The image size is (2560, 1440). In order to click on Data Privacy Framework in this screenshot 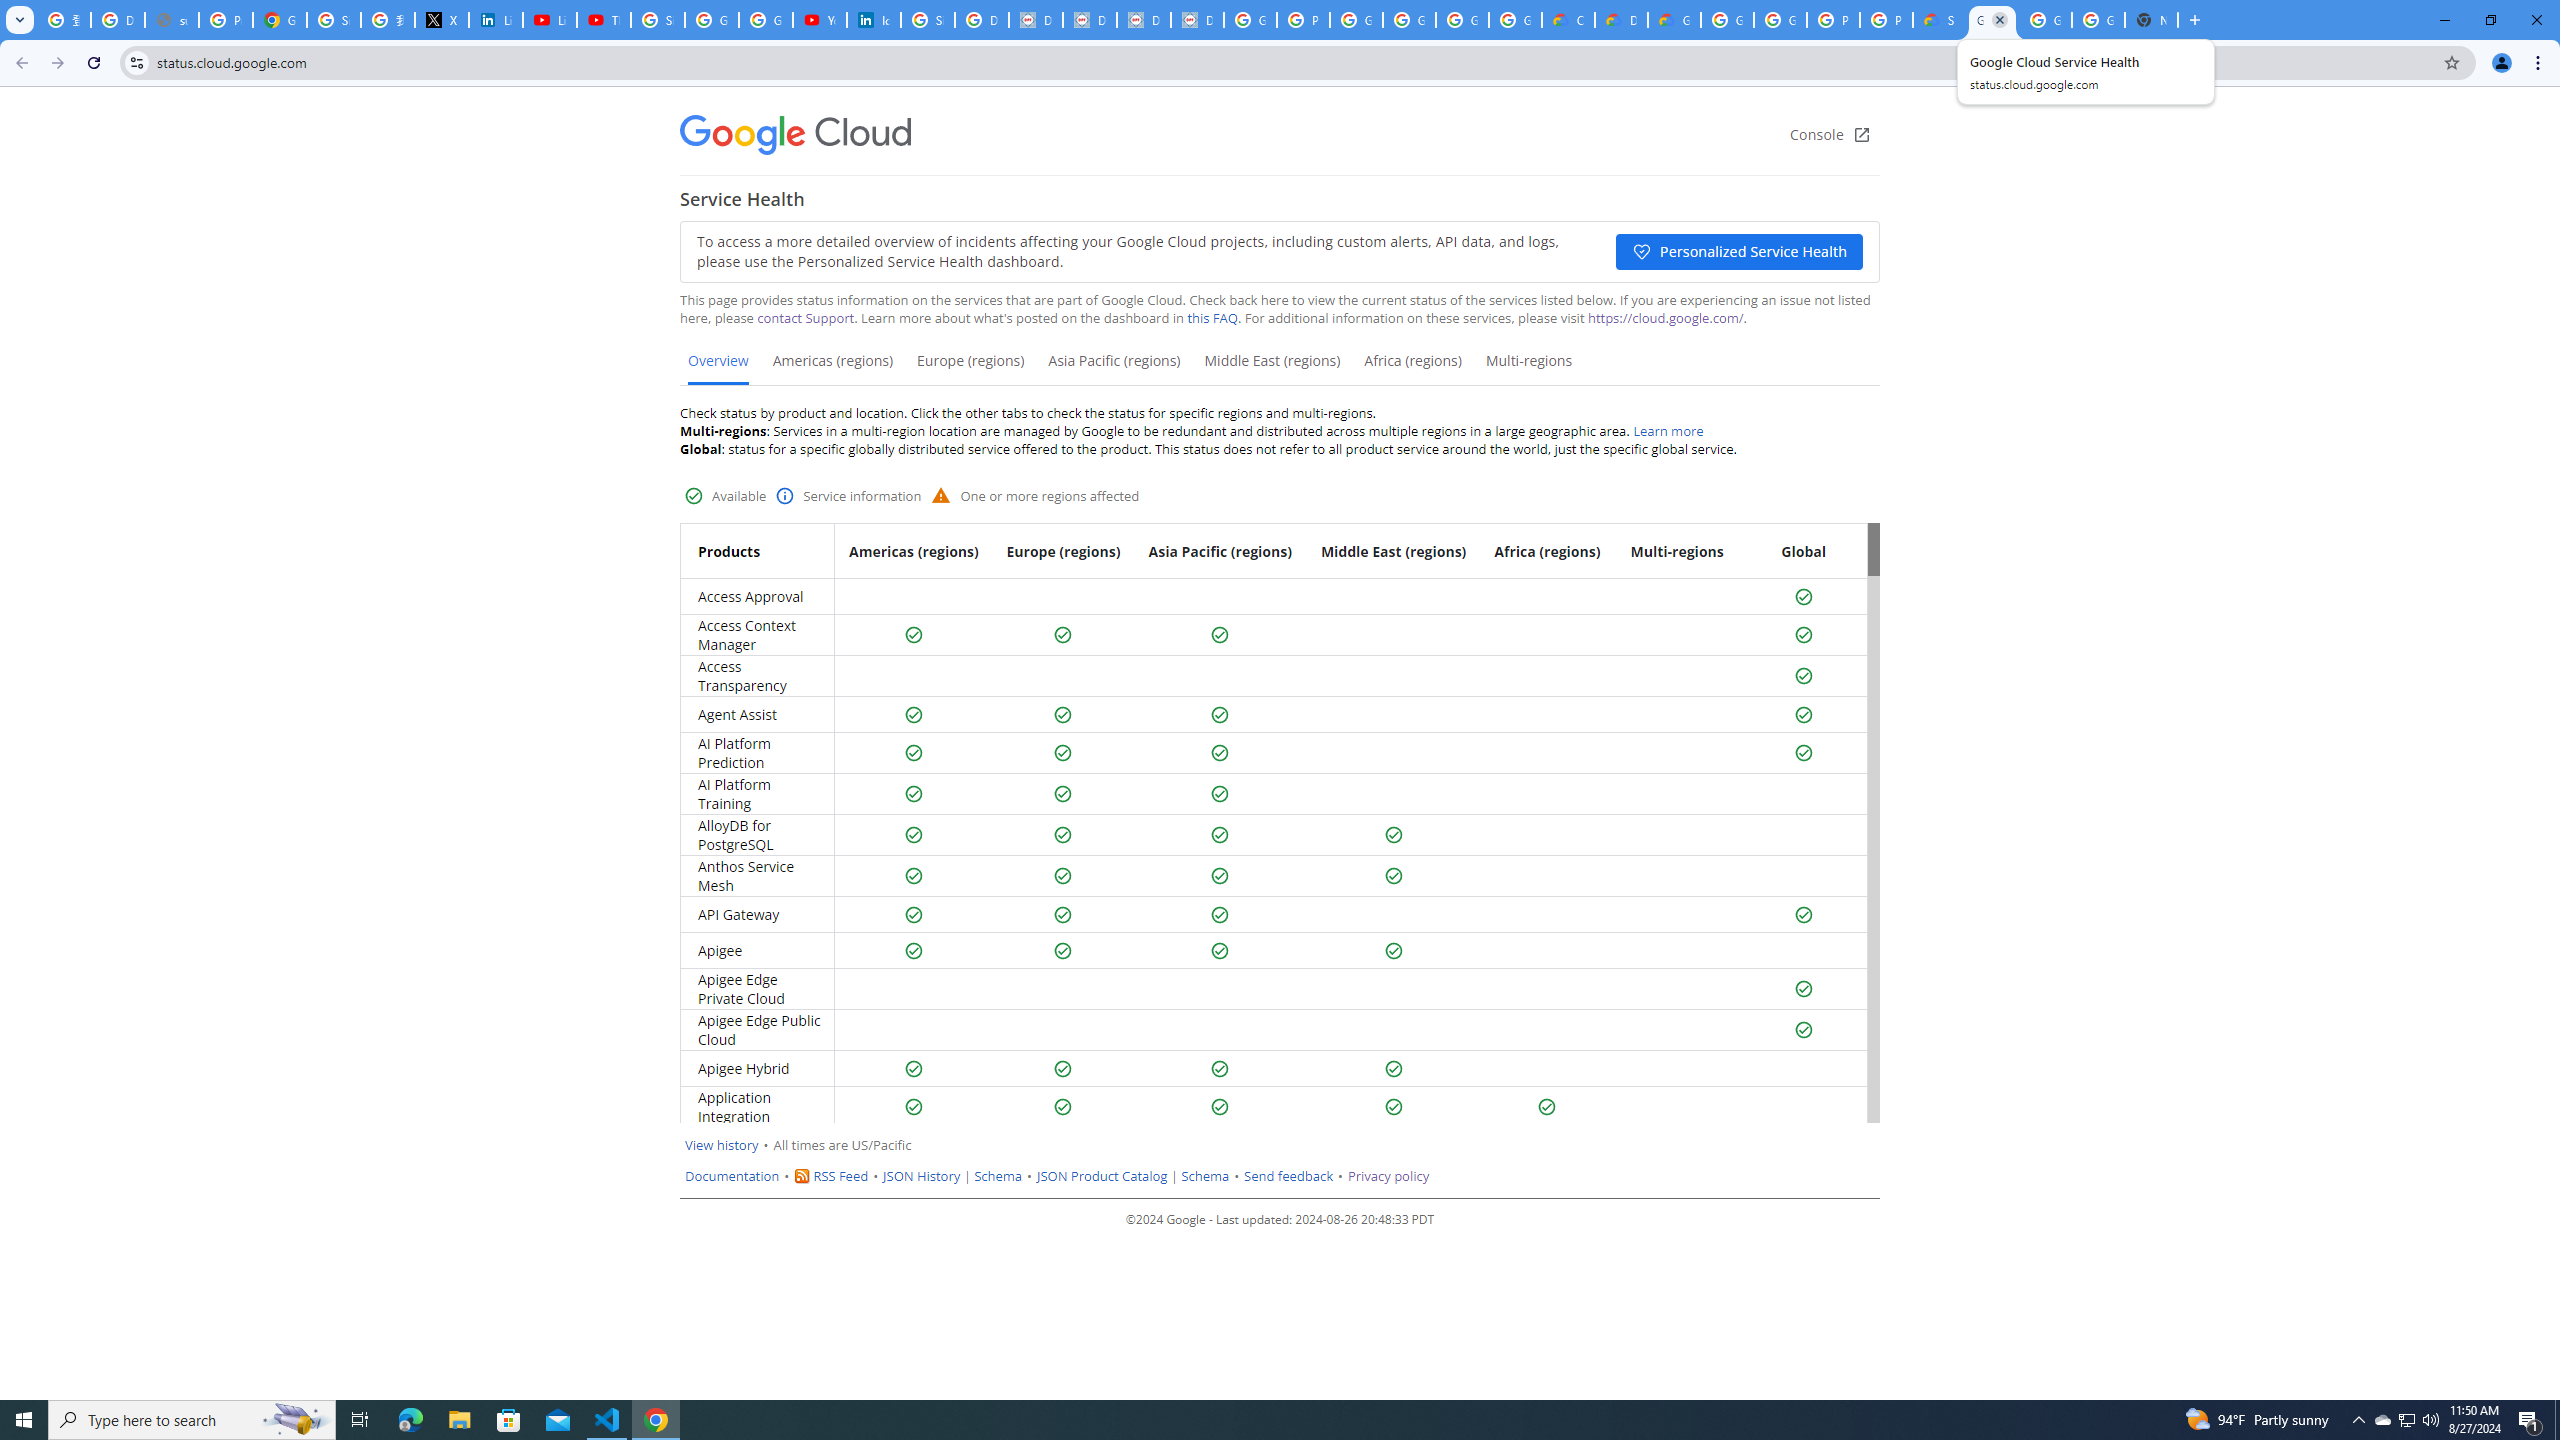, I will do `click(1144, 20)`.